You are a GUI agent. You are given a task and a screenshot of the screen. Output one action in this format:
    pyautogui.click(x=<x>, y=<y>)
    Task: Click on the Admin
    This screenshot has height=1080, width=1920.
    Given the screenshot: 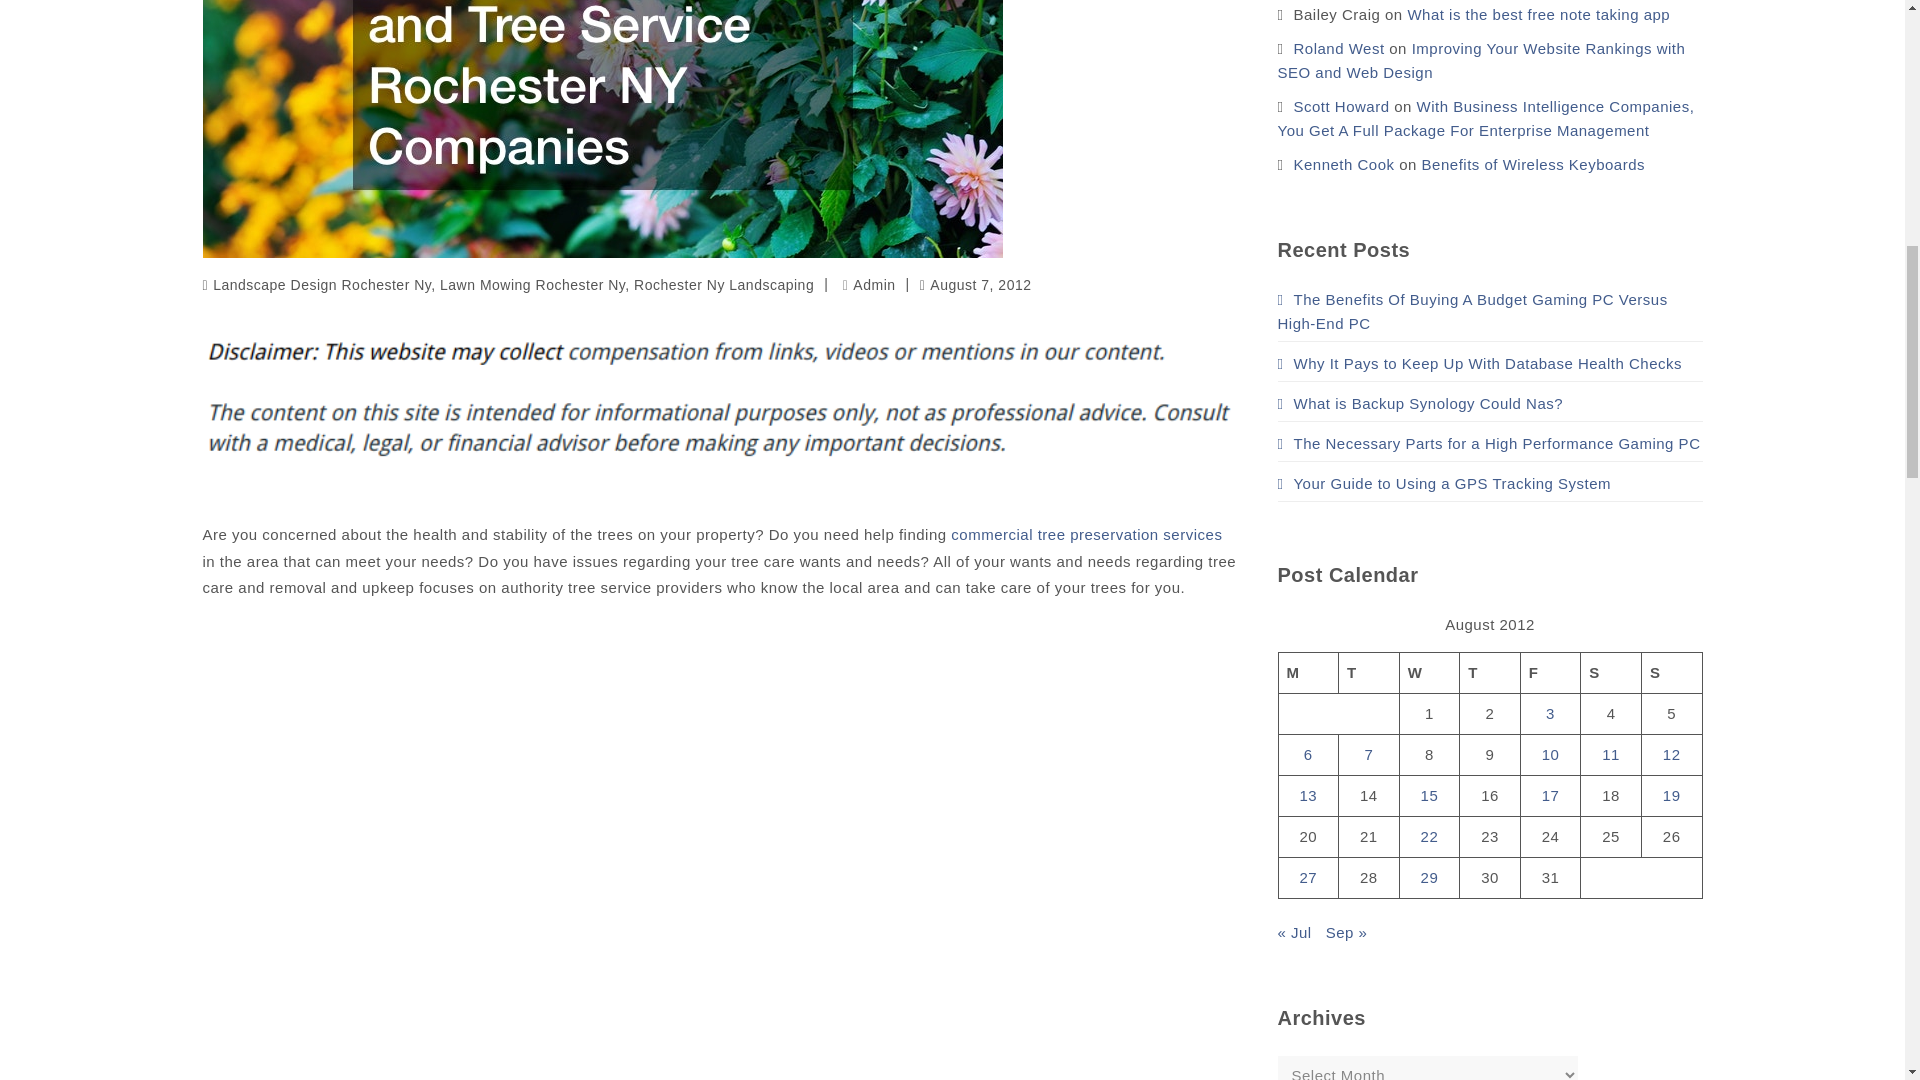 What is the action you would take?
    pyautogui.click(x=869, y=284)
    